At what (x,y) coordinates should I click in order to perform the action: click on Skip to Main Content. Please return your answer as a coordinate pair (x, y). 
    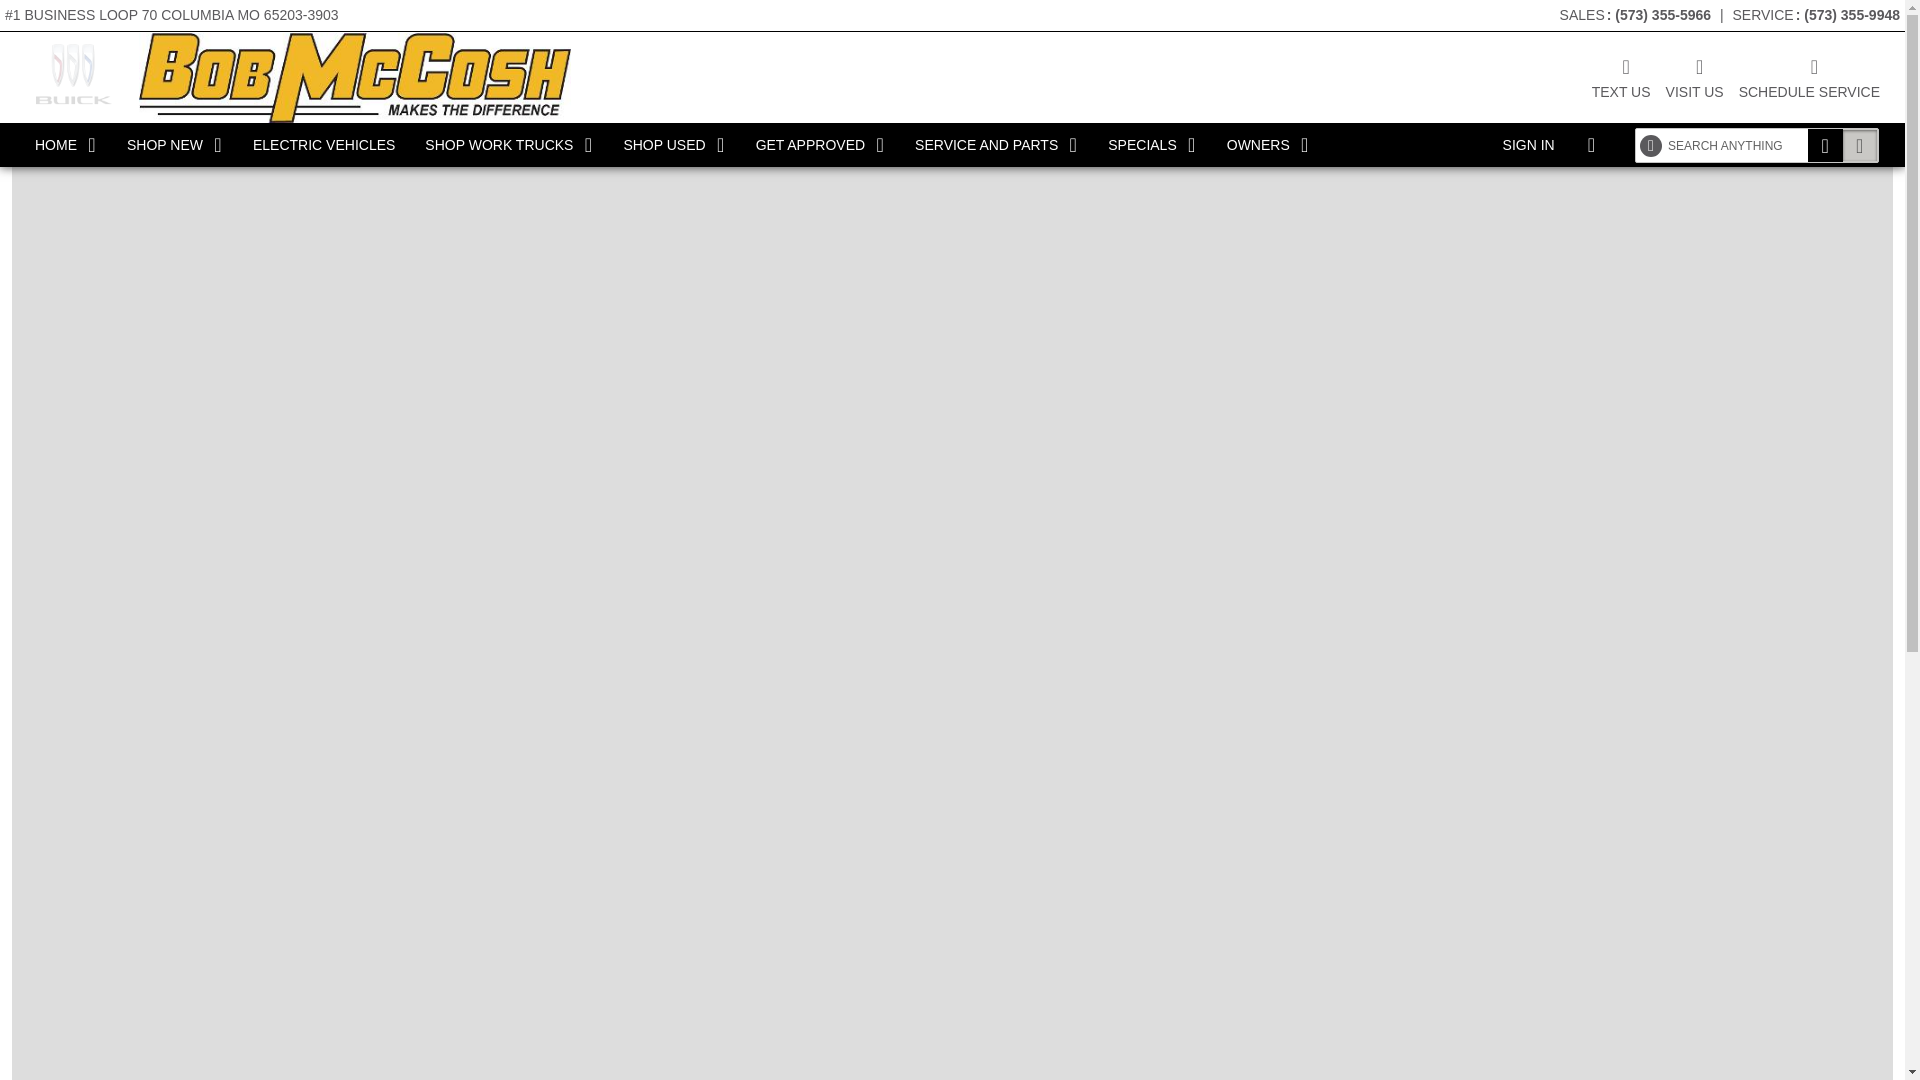
    Looking at the image, I should click on (65, 10).